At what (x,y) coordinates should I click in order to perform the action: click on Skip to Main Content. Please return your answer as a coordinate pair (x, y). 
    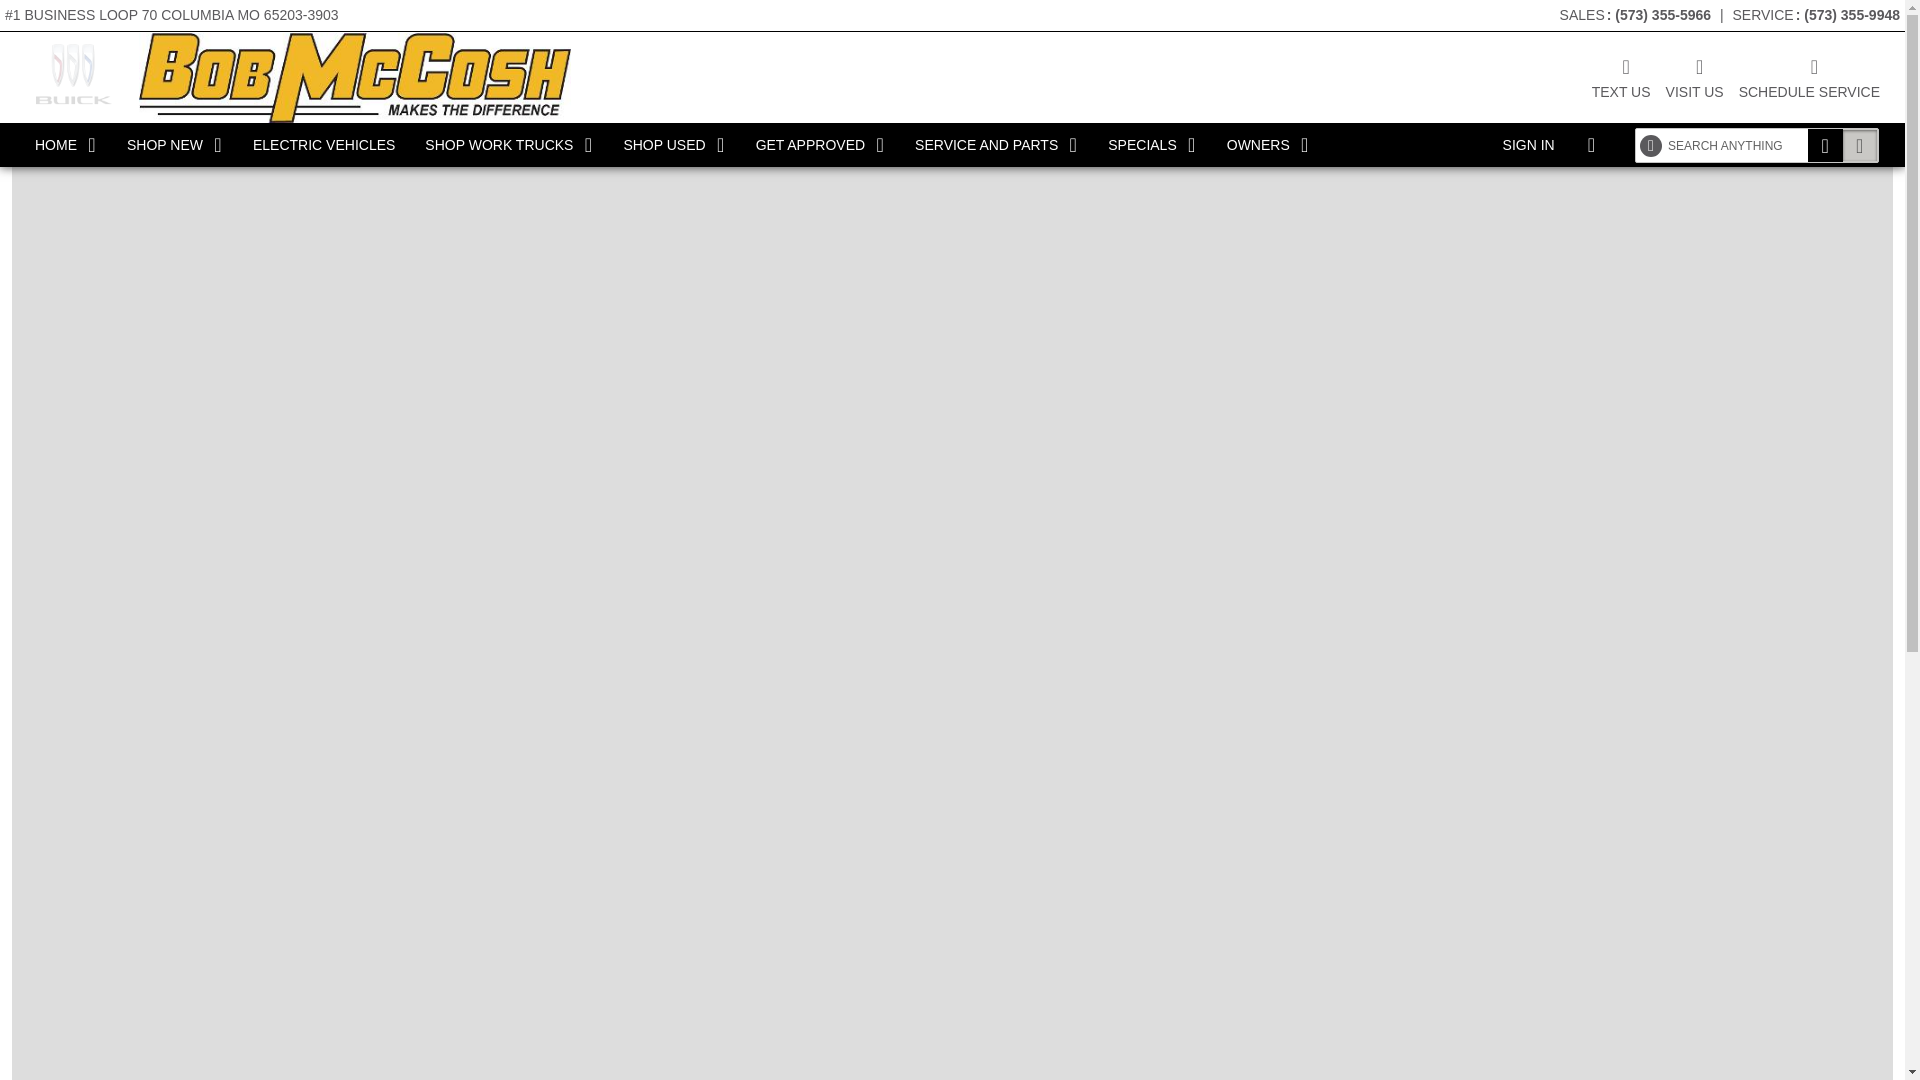
    Looking at the image, I should click on (65, 10).